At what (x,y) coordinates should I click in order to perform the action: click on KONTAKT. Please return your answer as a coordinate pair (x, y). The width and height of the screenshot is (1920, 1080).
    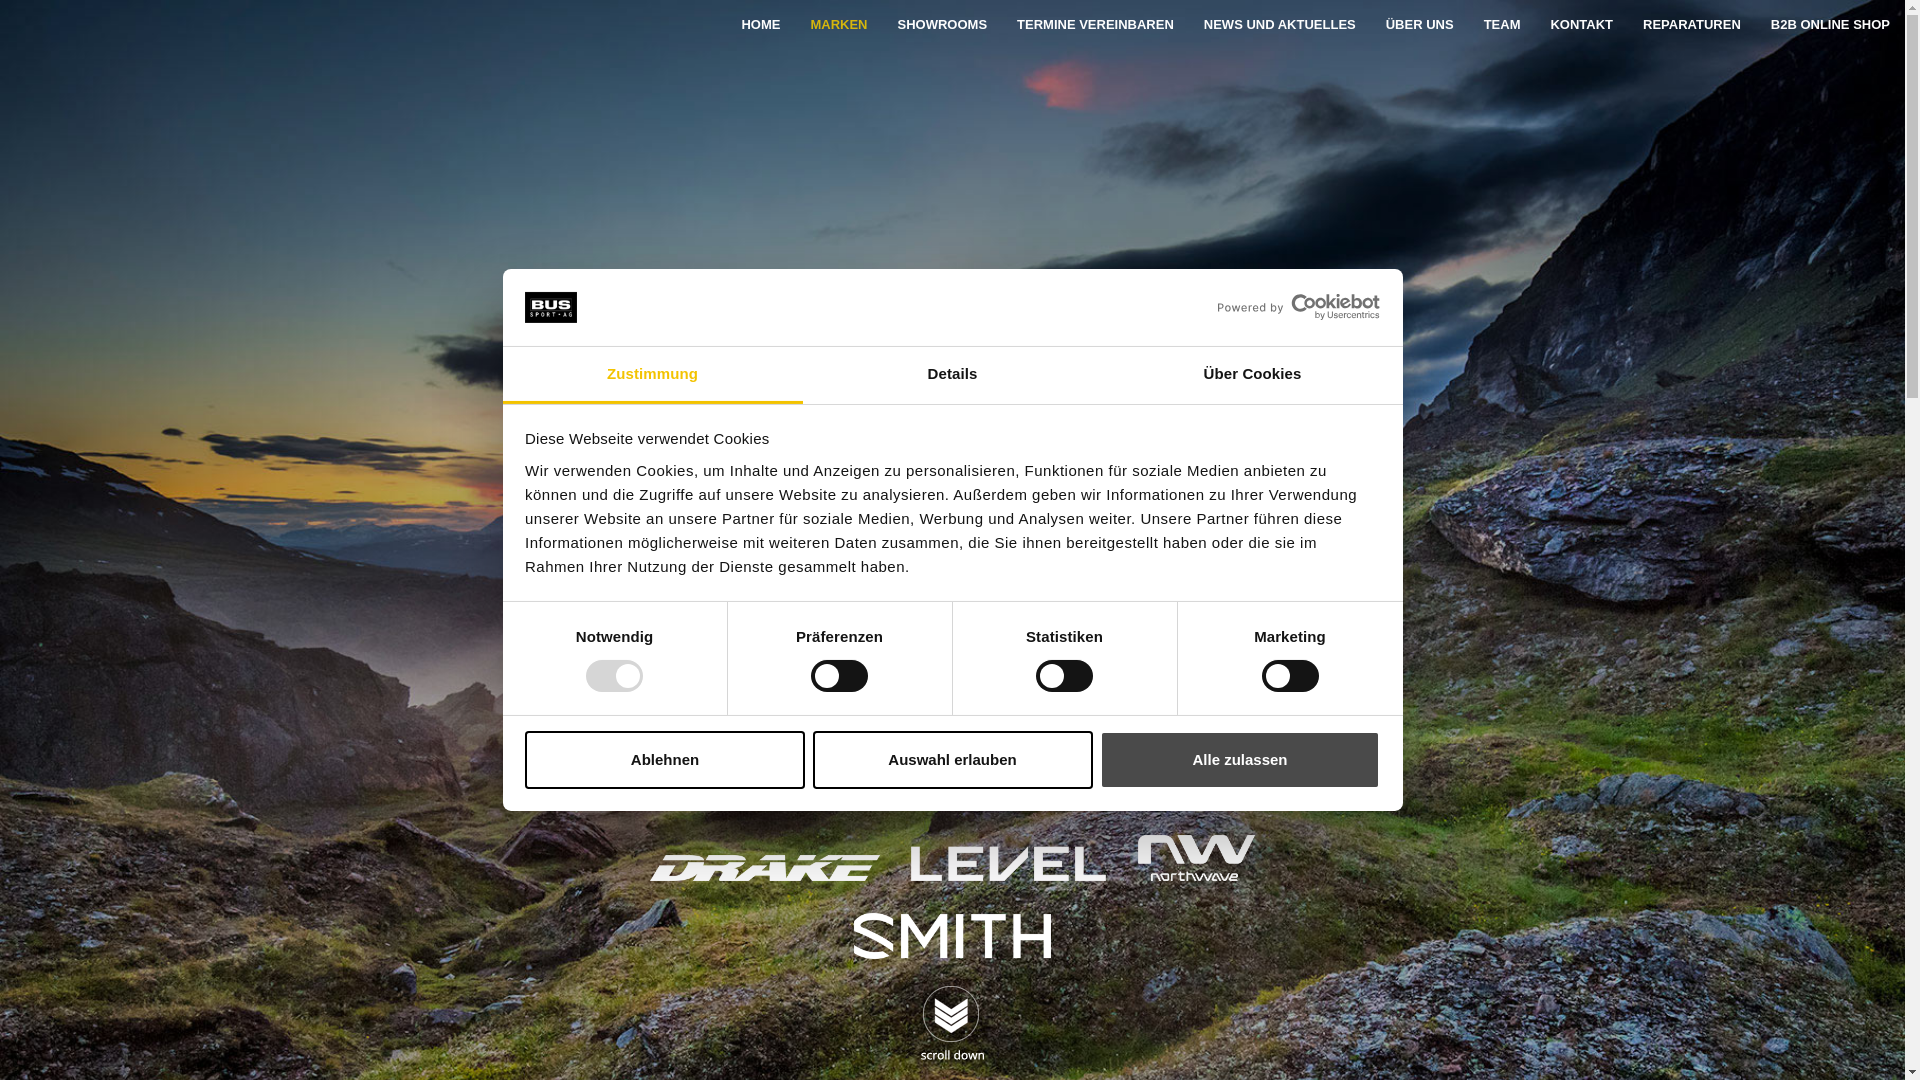
    Looking at the image, I should click on (1582, 25).